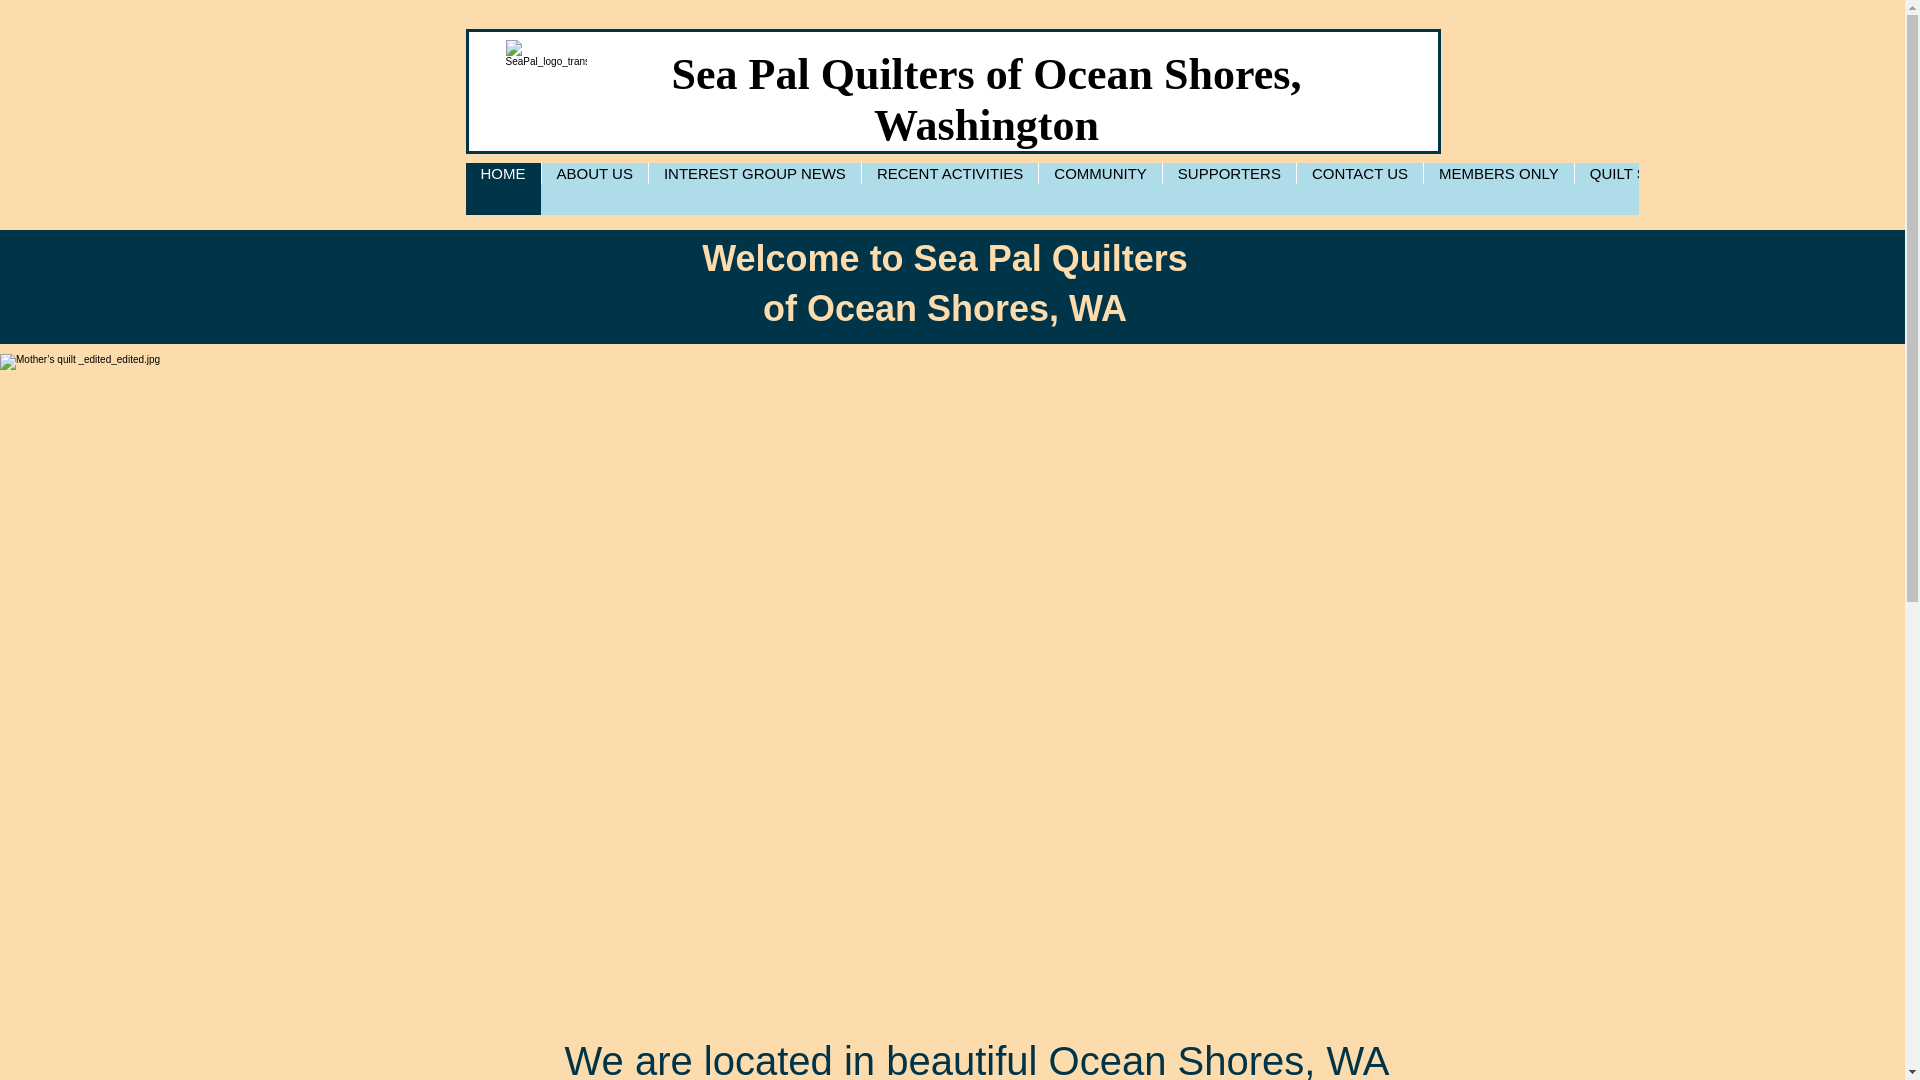 Image resolution: width=1920 pixels, height=1080 pixels. What do you see at coordinates (1359, 188) in the screenshot?
I see `CONTACT US` at bounding box center [1359, 188].